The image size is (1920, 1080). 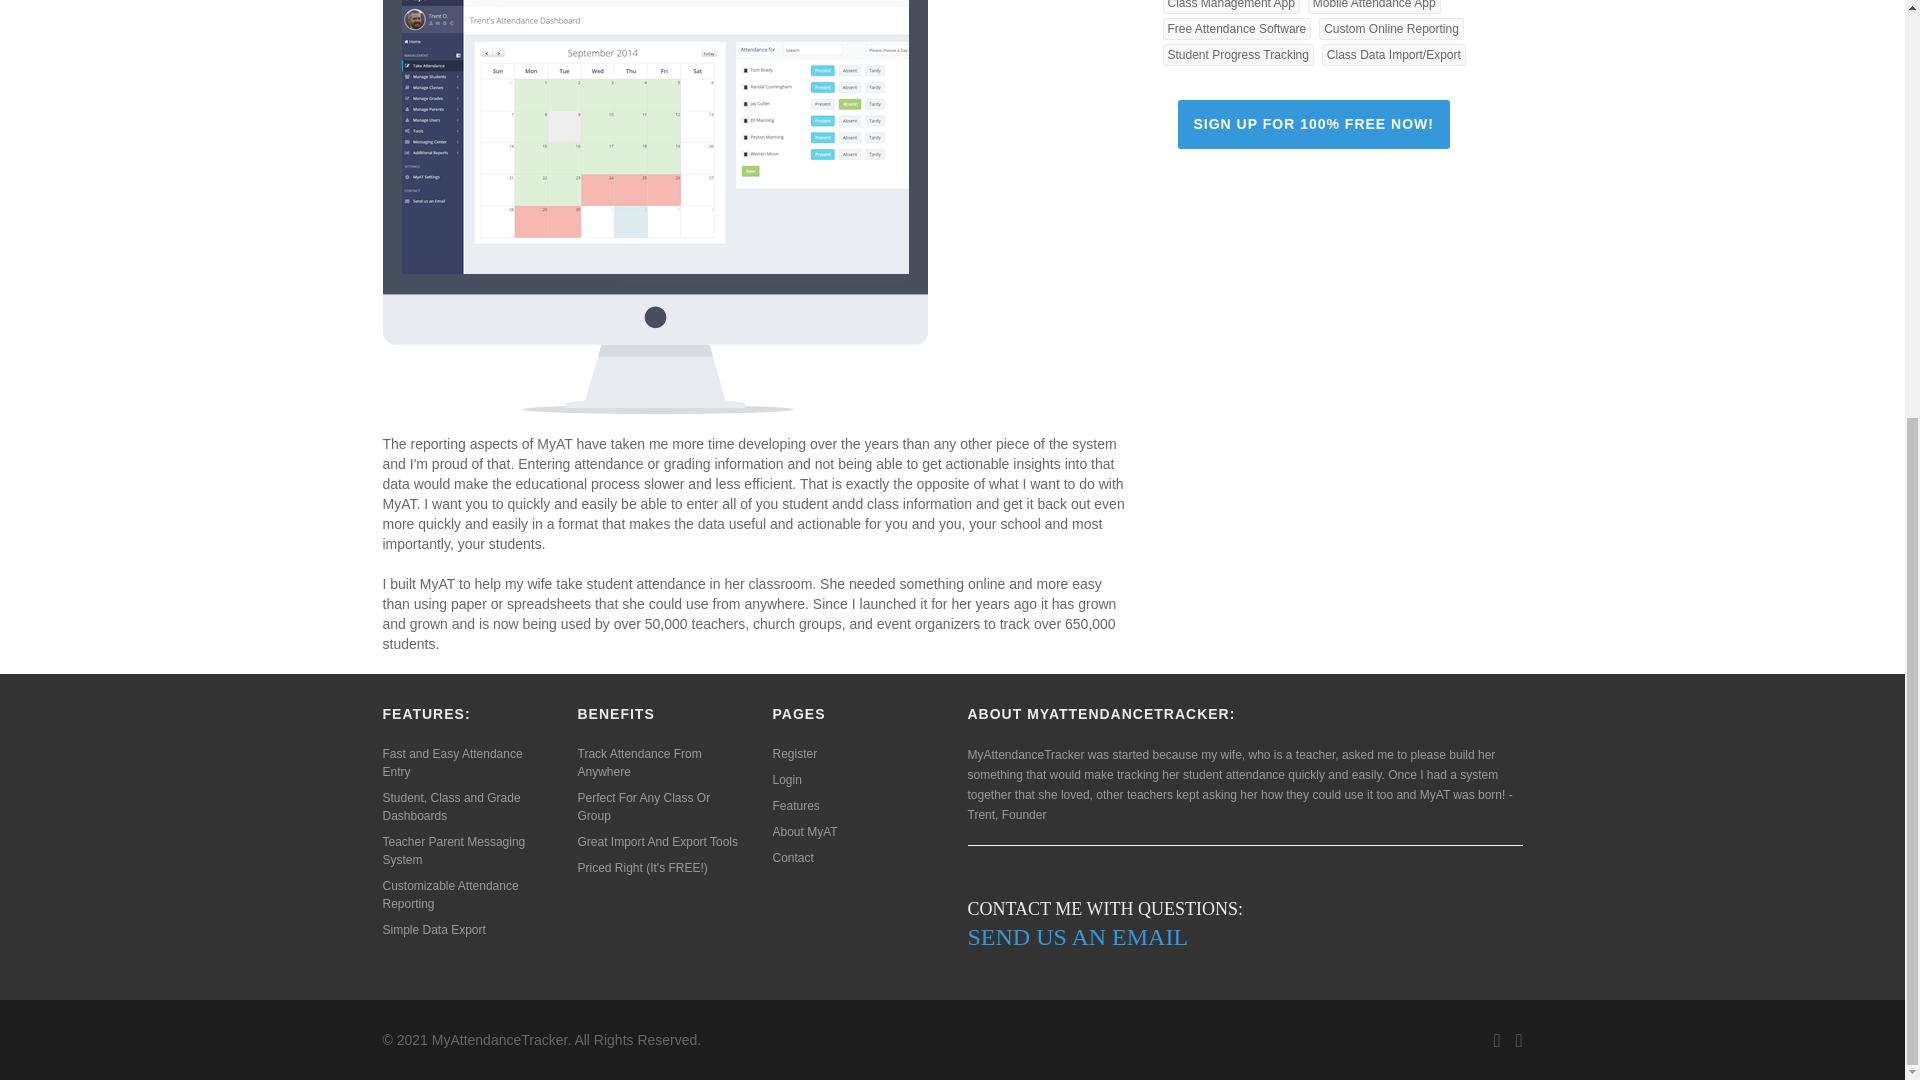 I want to click on Custom Online Reporting, so click(x=1391, y=28).